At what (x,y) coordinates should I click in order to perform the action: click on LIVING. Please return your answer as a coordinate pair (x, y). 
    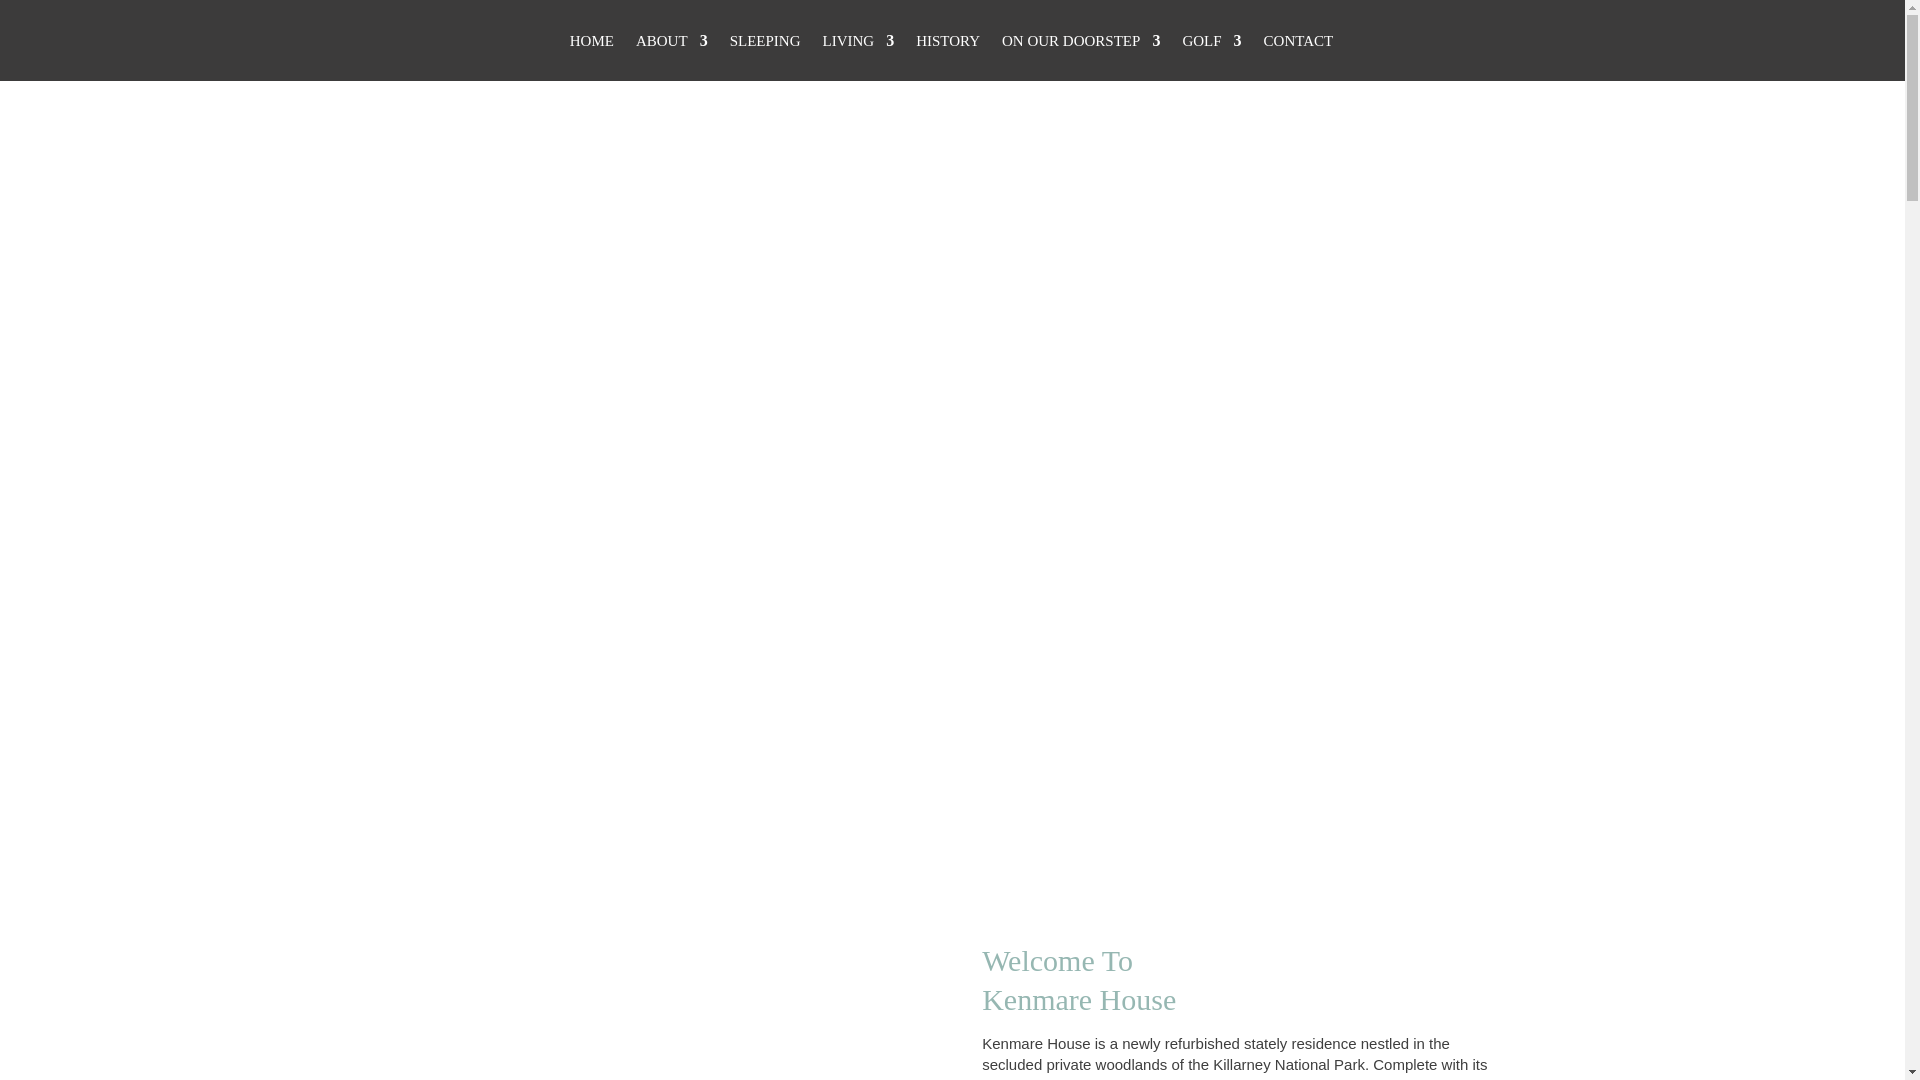
    Looking at the image, I should click on (858, 57).